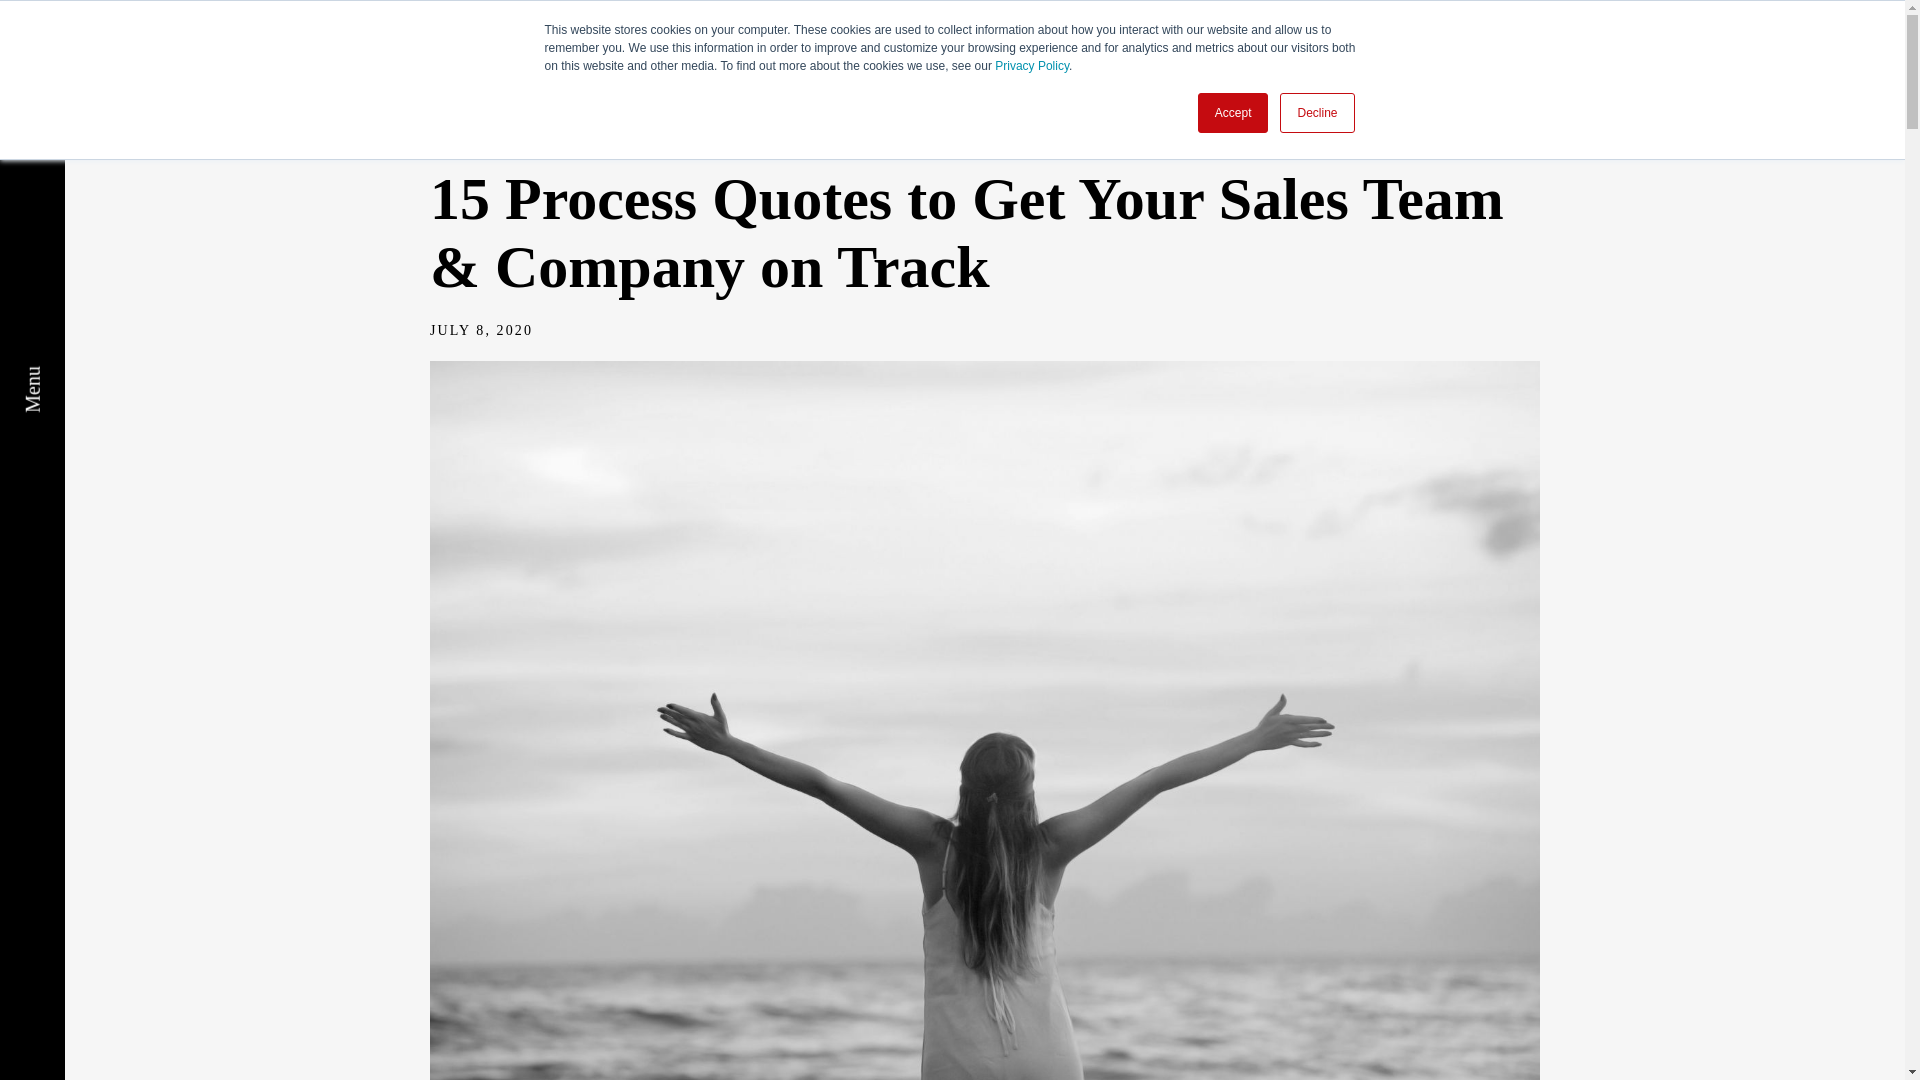  Describe the element at coordinates (1556, 60) in the screenshot. I see `RESOURCES` at that location.